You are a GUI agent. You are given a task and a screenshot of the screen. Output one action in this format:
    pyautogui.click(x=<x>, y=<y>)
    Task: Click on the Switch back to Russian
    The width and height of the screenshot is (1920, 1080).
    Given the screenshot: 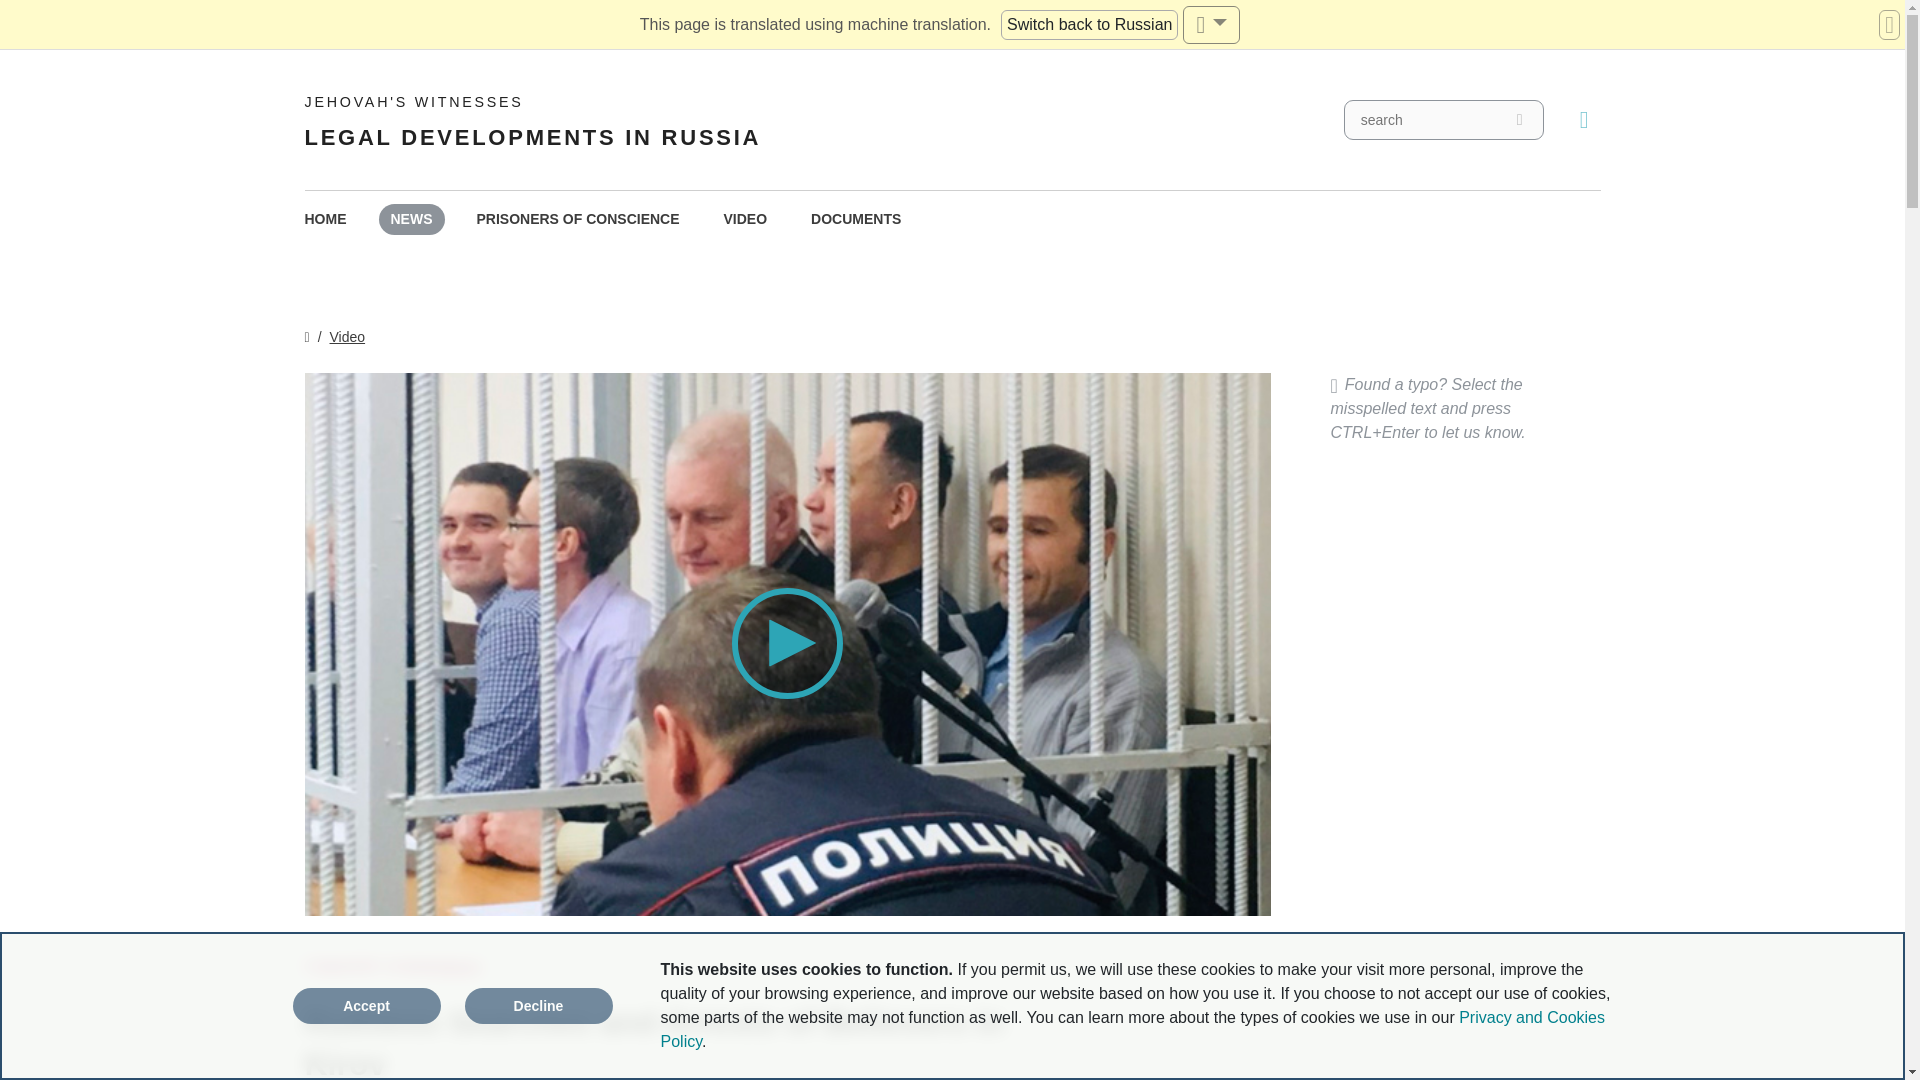 What is the action you would take?
    pyautogui.click(x=324, y=220)
    